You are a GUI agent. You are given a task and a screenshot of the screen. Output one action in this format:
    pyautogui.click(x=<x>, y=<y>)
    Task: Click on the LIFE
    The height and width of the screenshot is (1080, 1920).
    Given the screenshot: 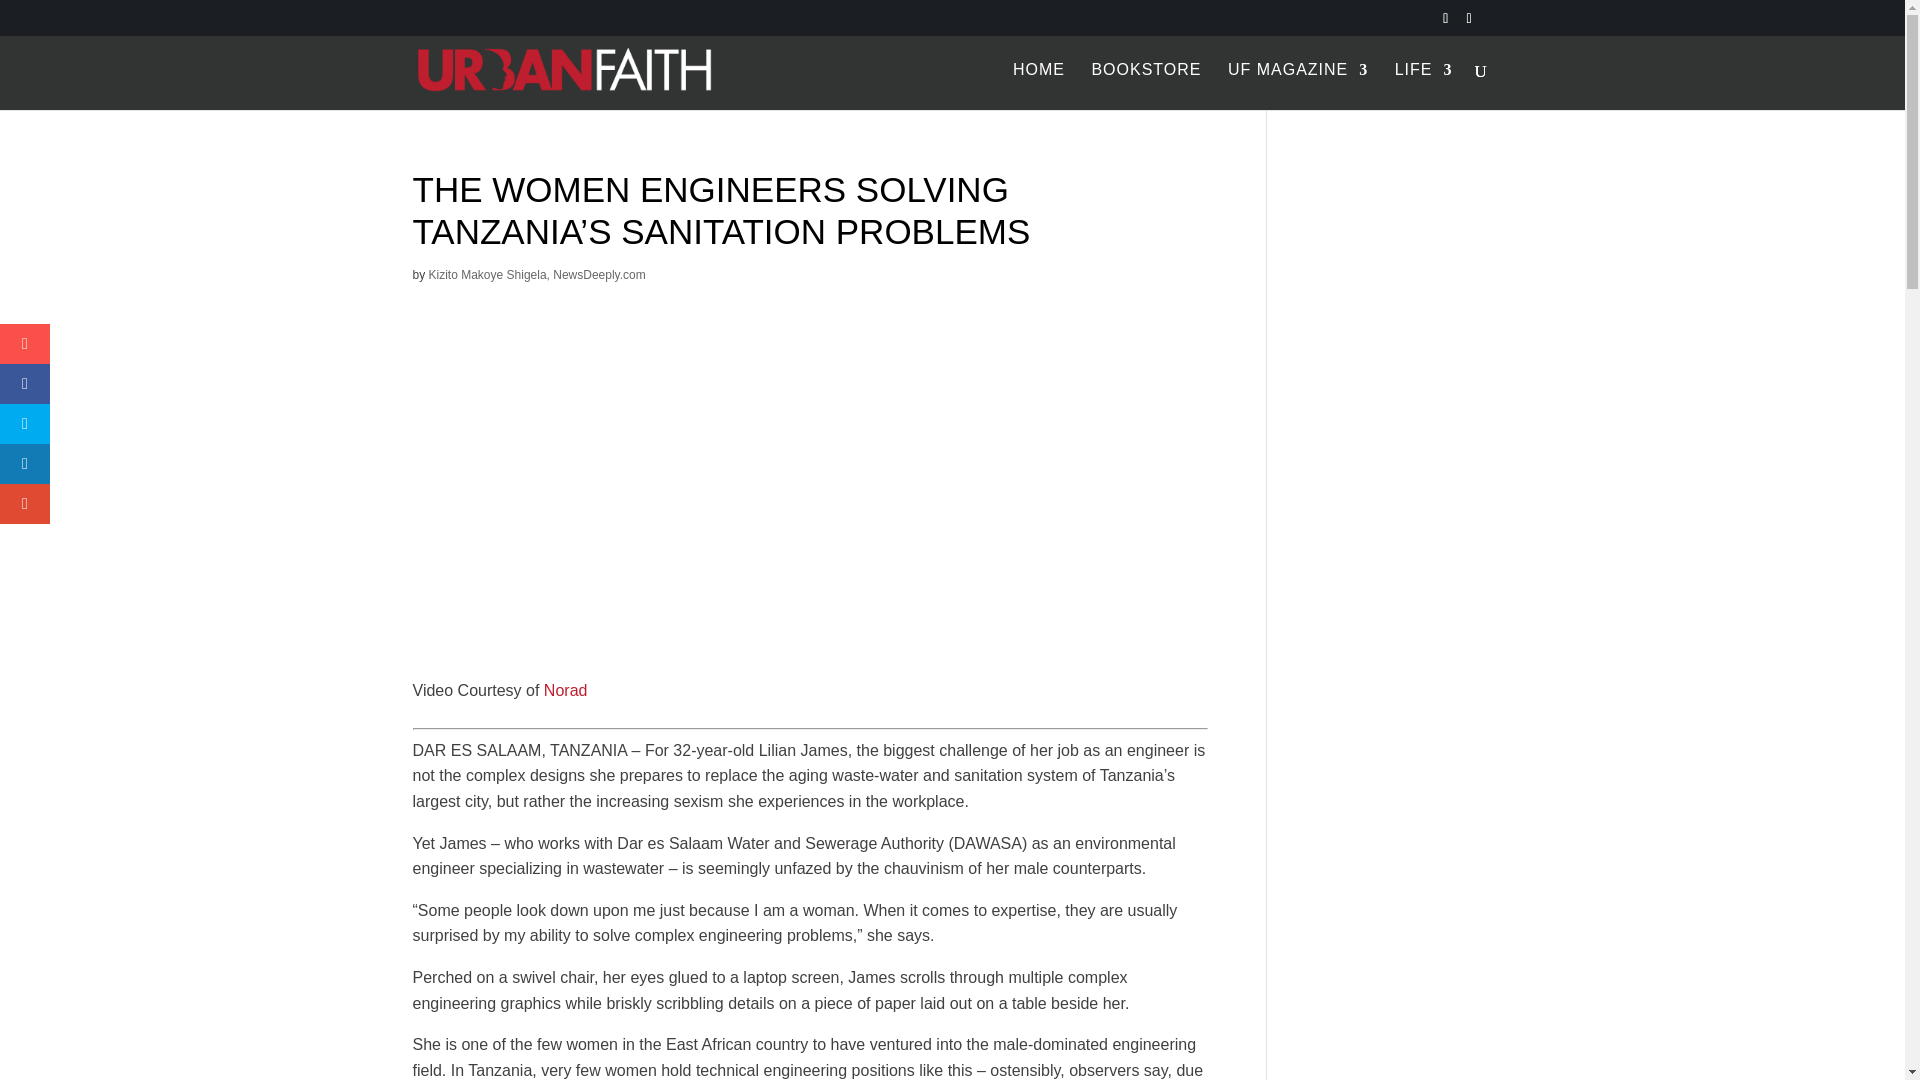 What is the action you would take?
    pyautogui.click(x=1424, y=86)
    